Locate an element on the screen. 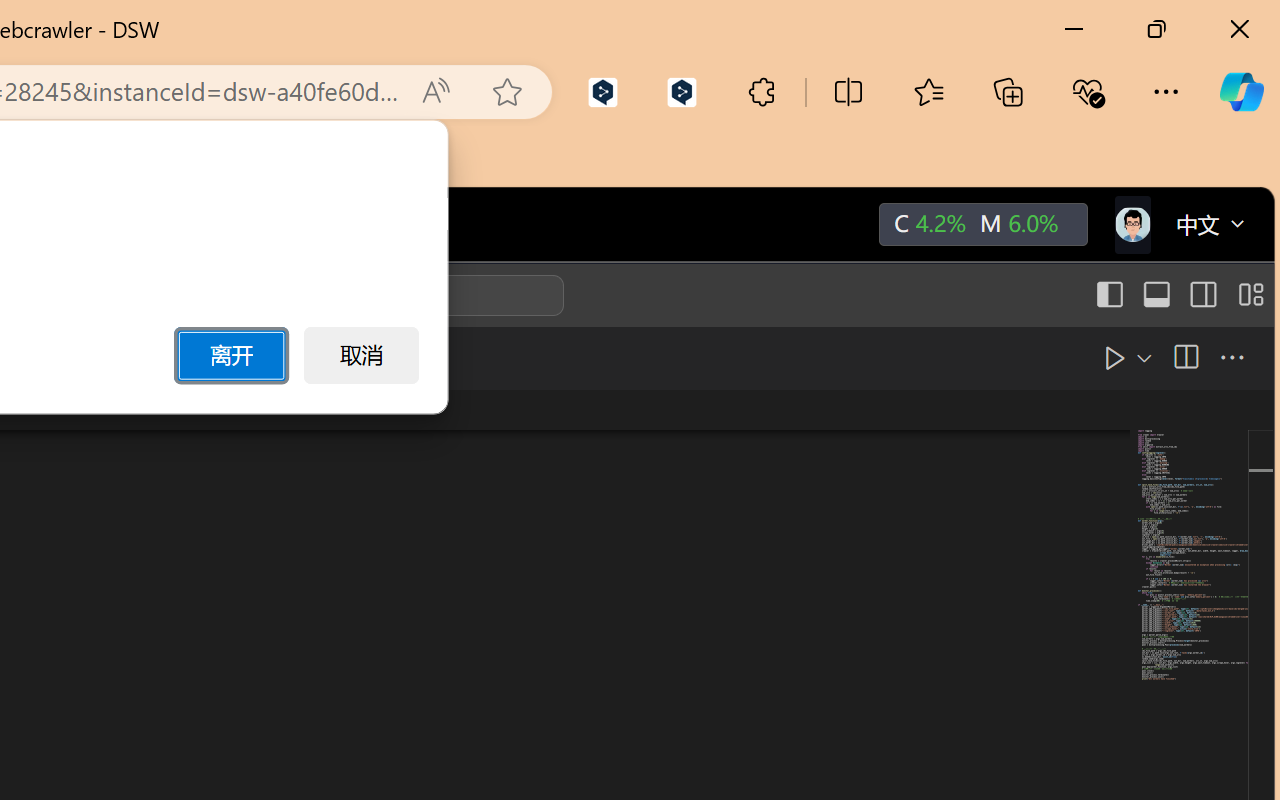  More Actions... is located at coordinates (1230, 357).